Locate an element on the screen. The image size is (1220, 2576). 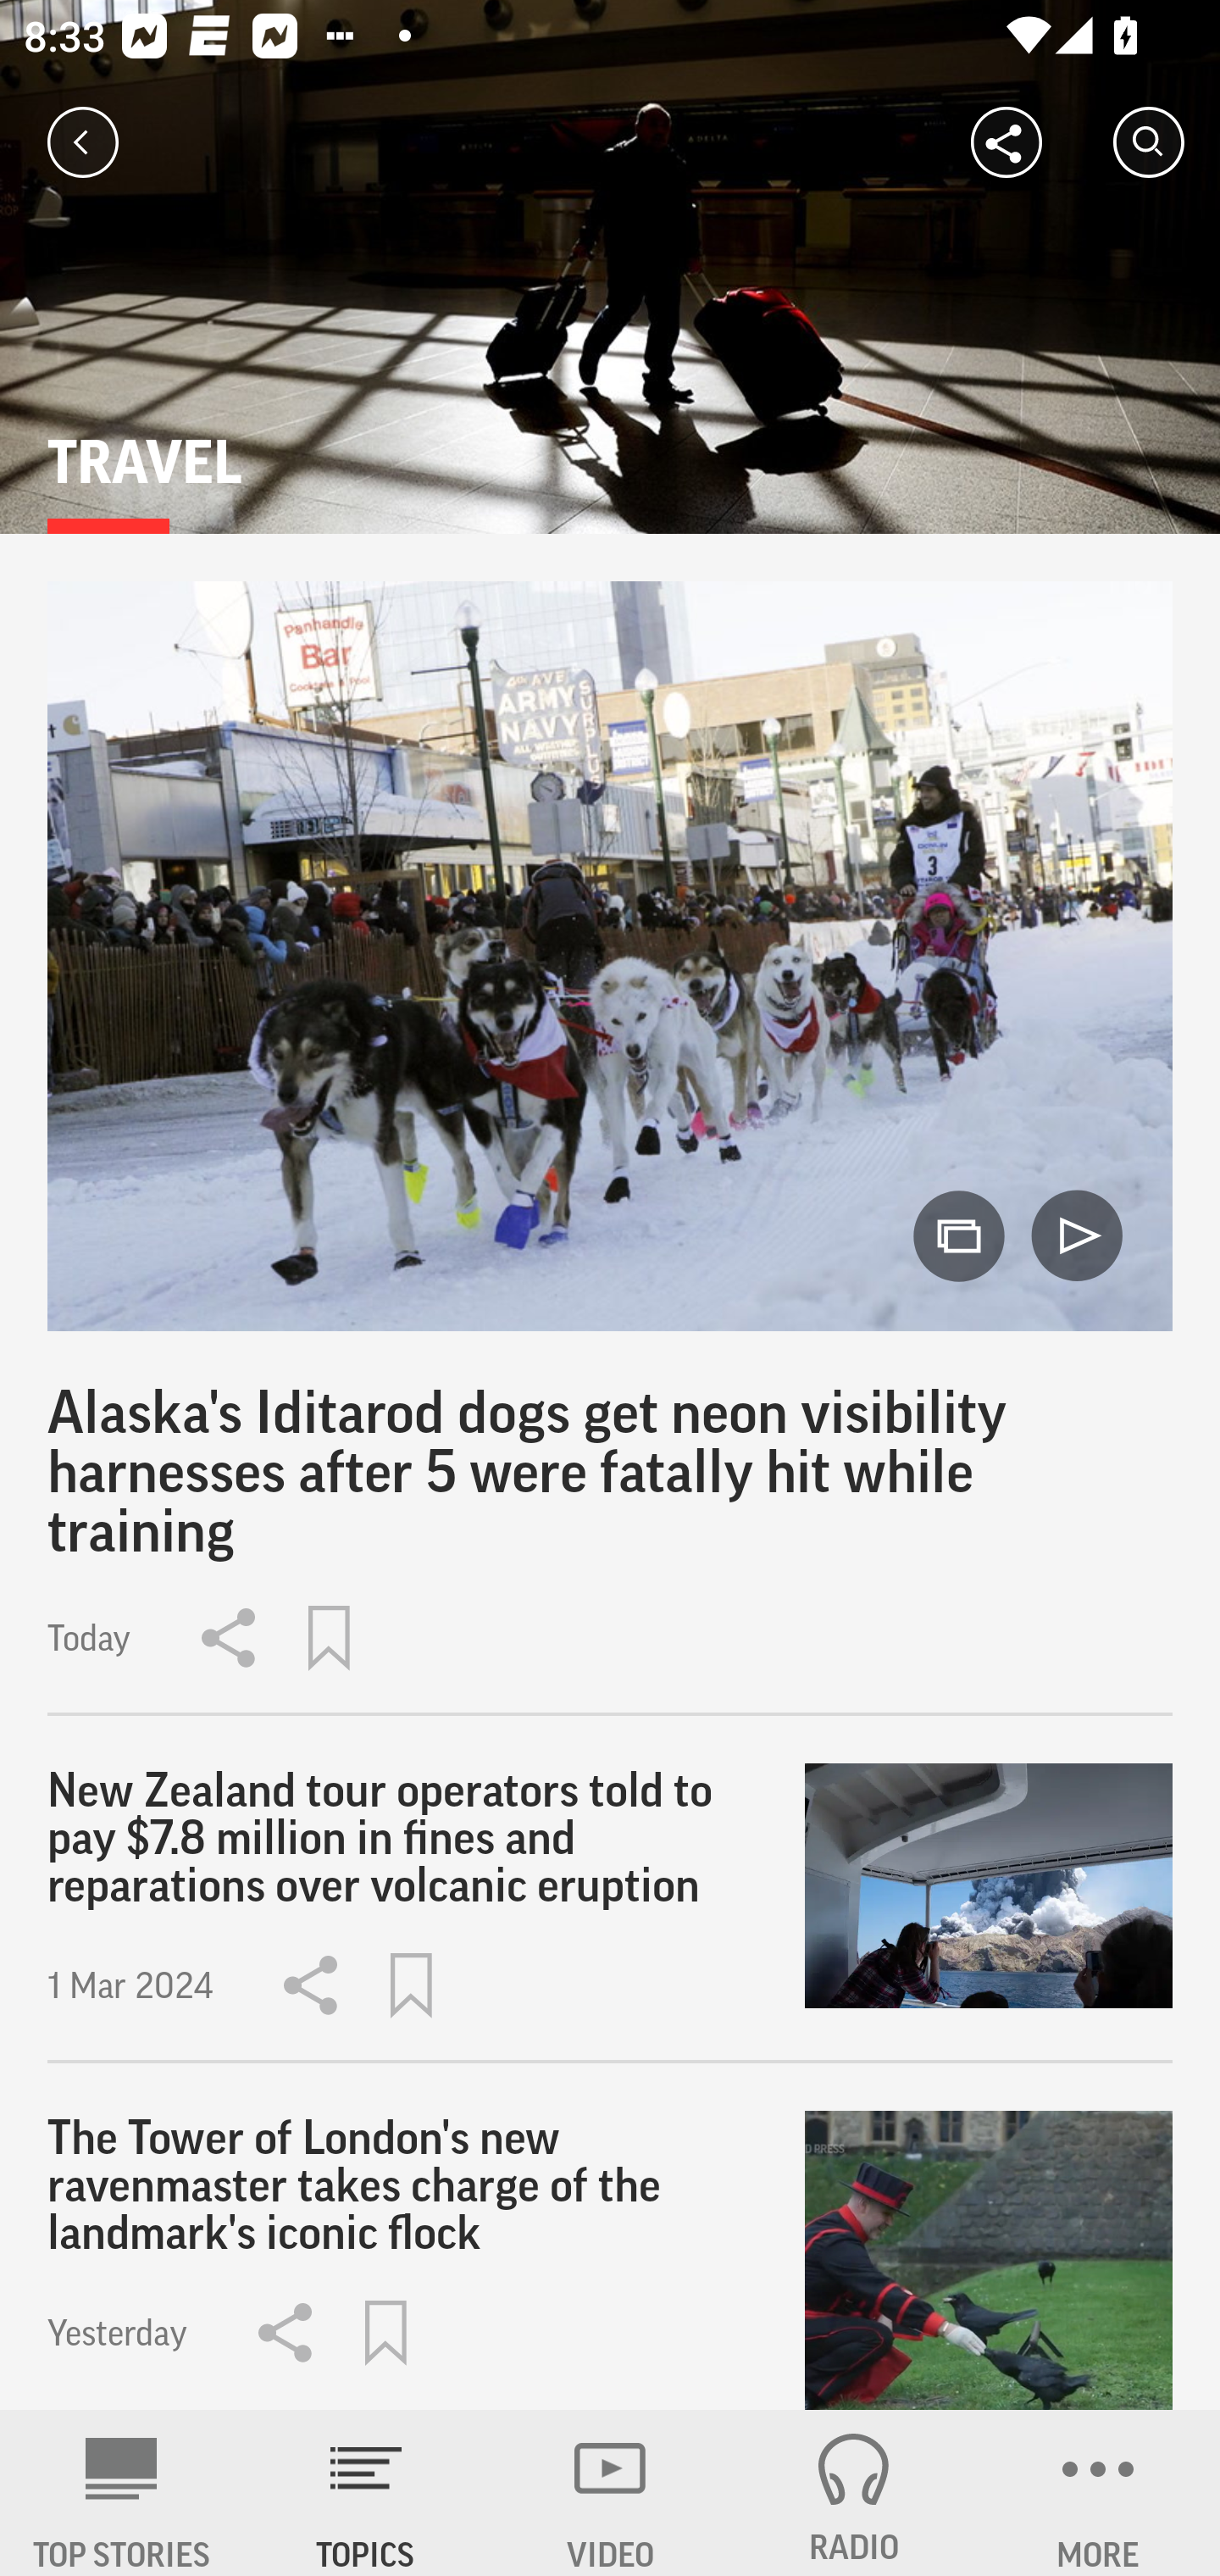
TOPICS is located at coordinates (366, 2493).